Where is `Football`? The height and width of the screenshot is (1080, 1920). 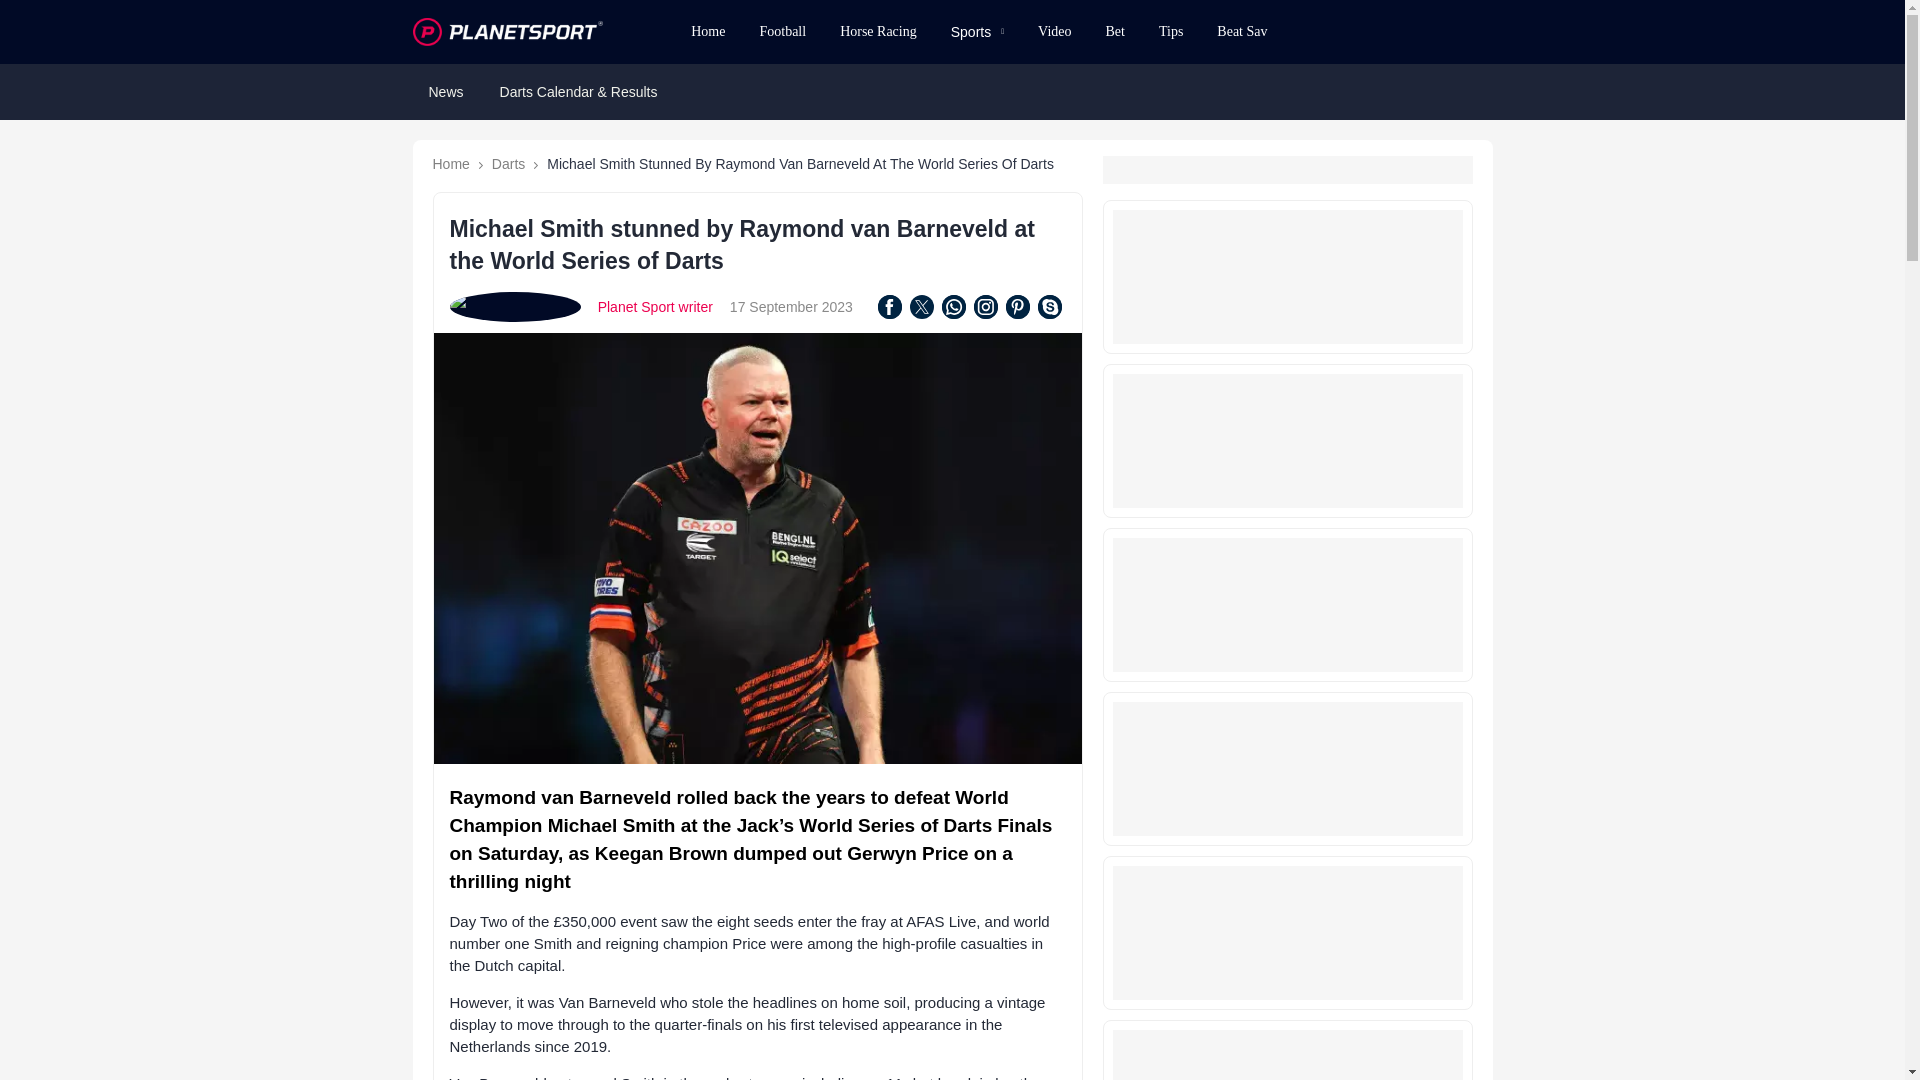
Football is located at coordinates (782, 32).